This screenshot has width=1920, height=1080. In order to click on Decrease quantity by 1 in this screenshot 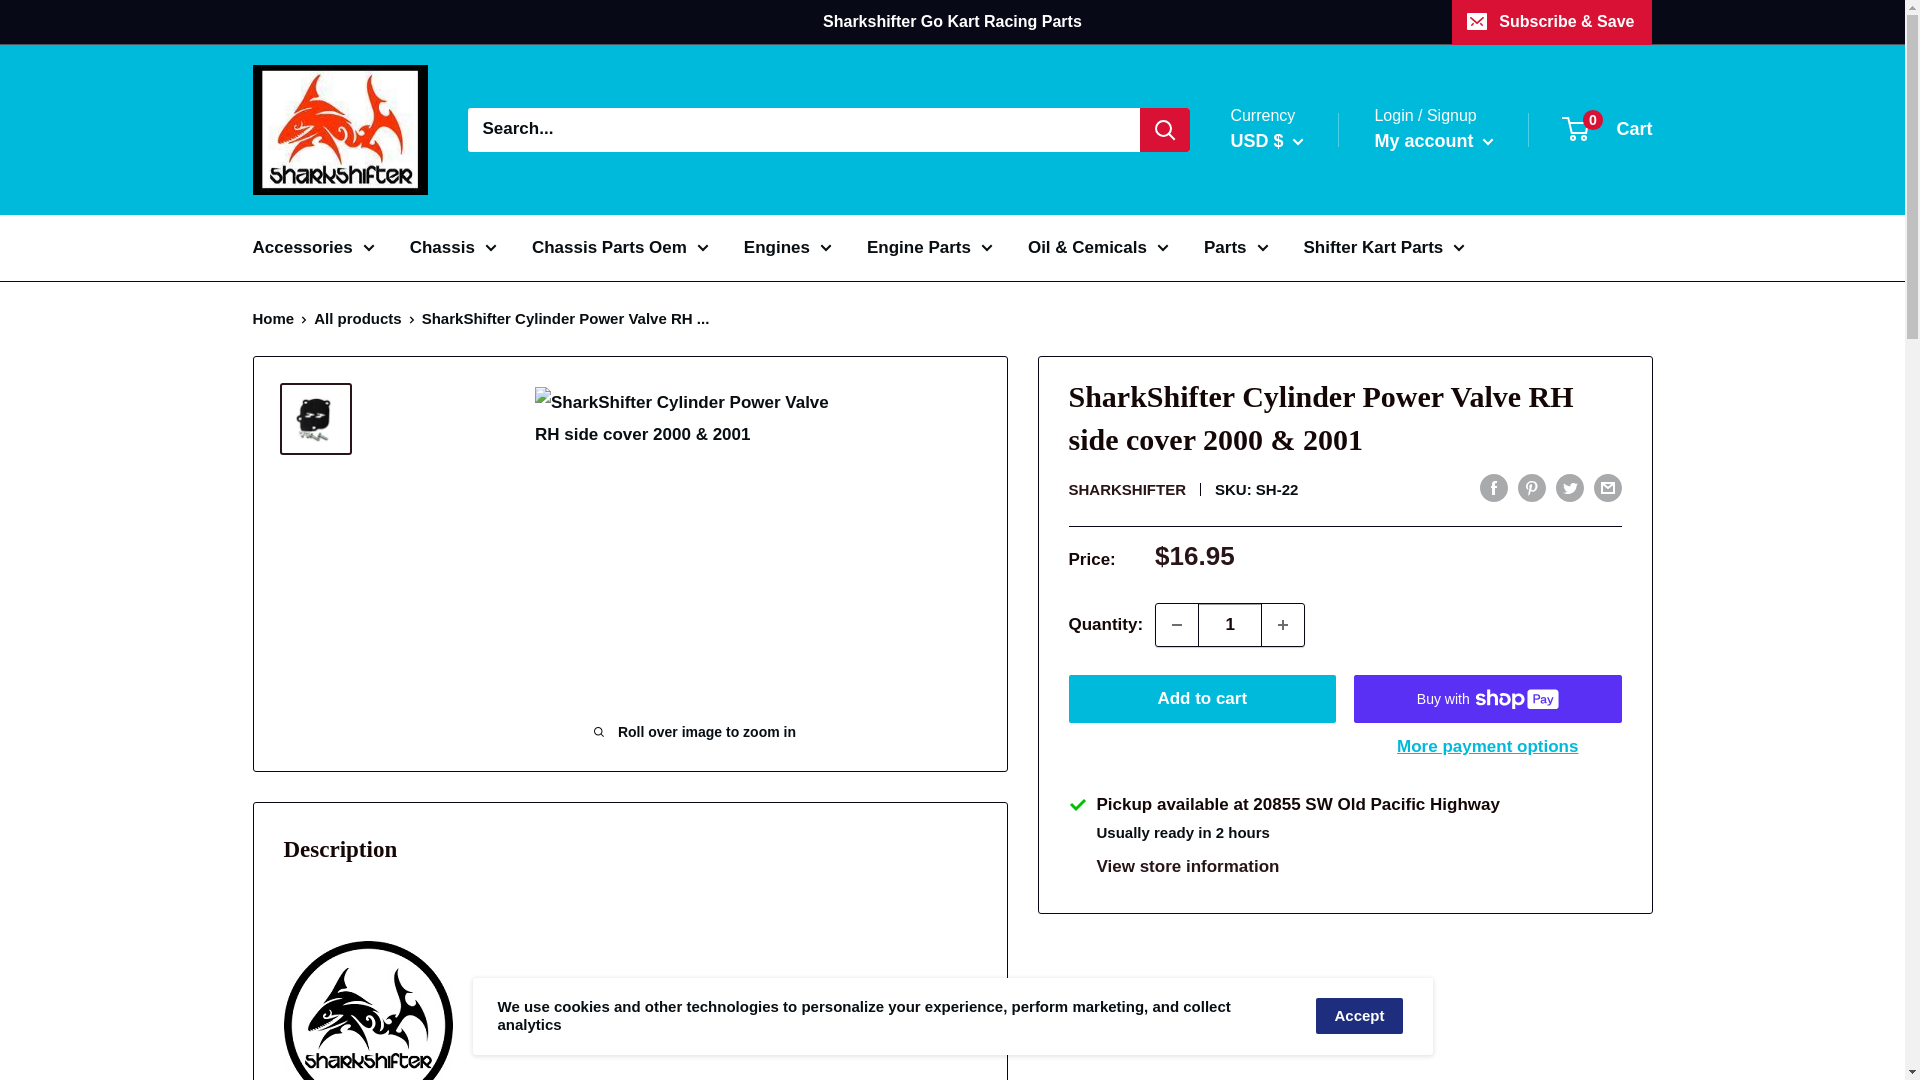, I will do `click(1176, 624)`.